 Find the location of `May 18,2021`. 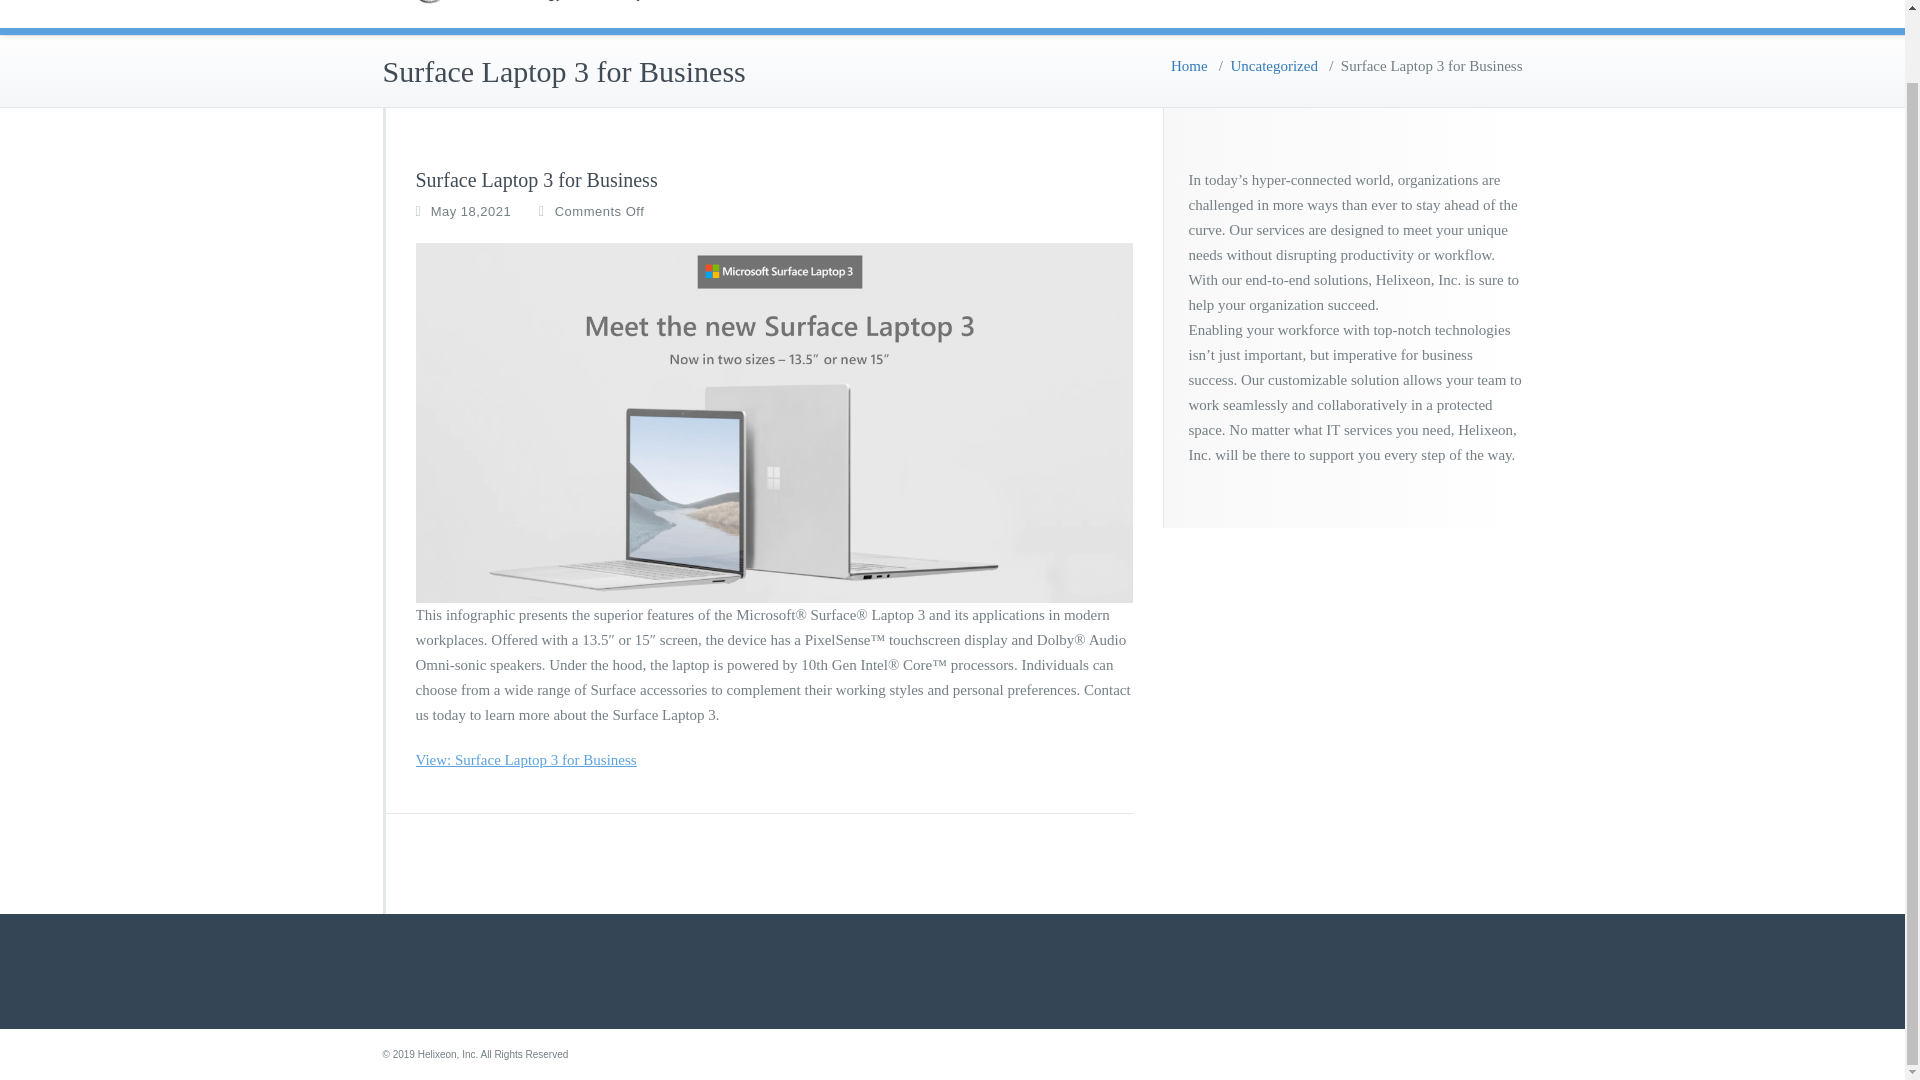

May 18,2021 is located at coordinates (471, 212).